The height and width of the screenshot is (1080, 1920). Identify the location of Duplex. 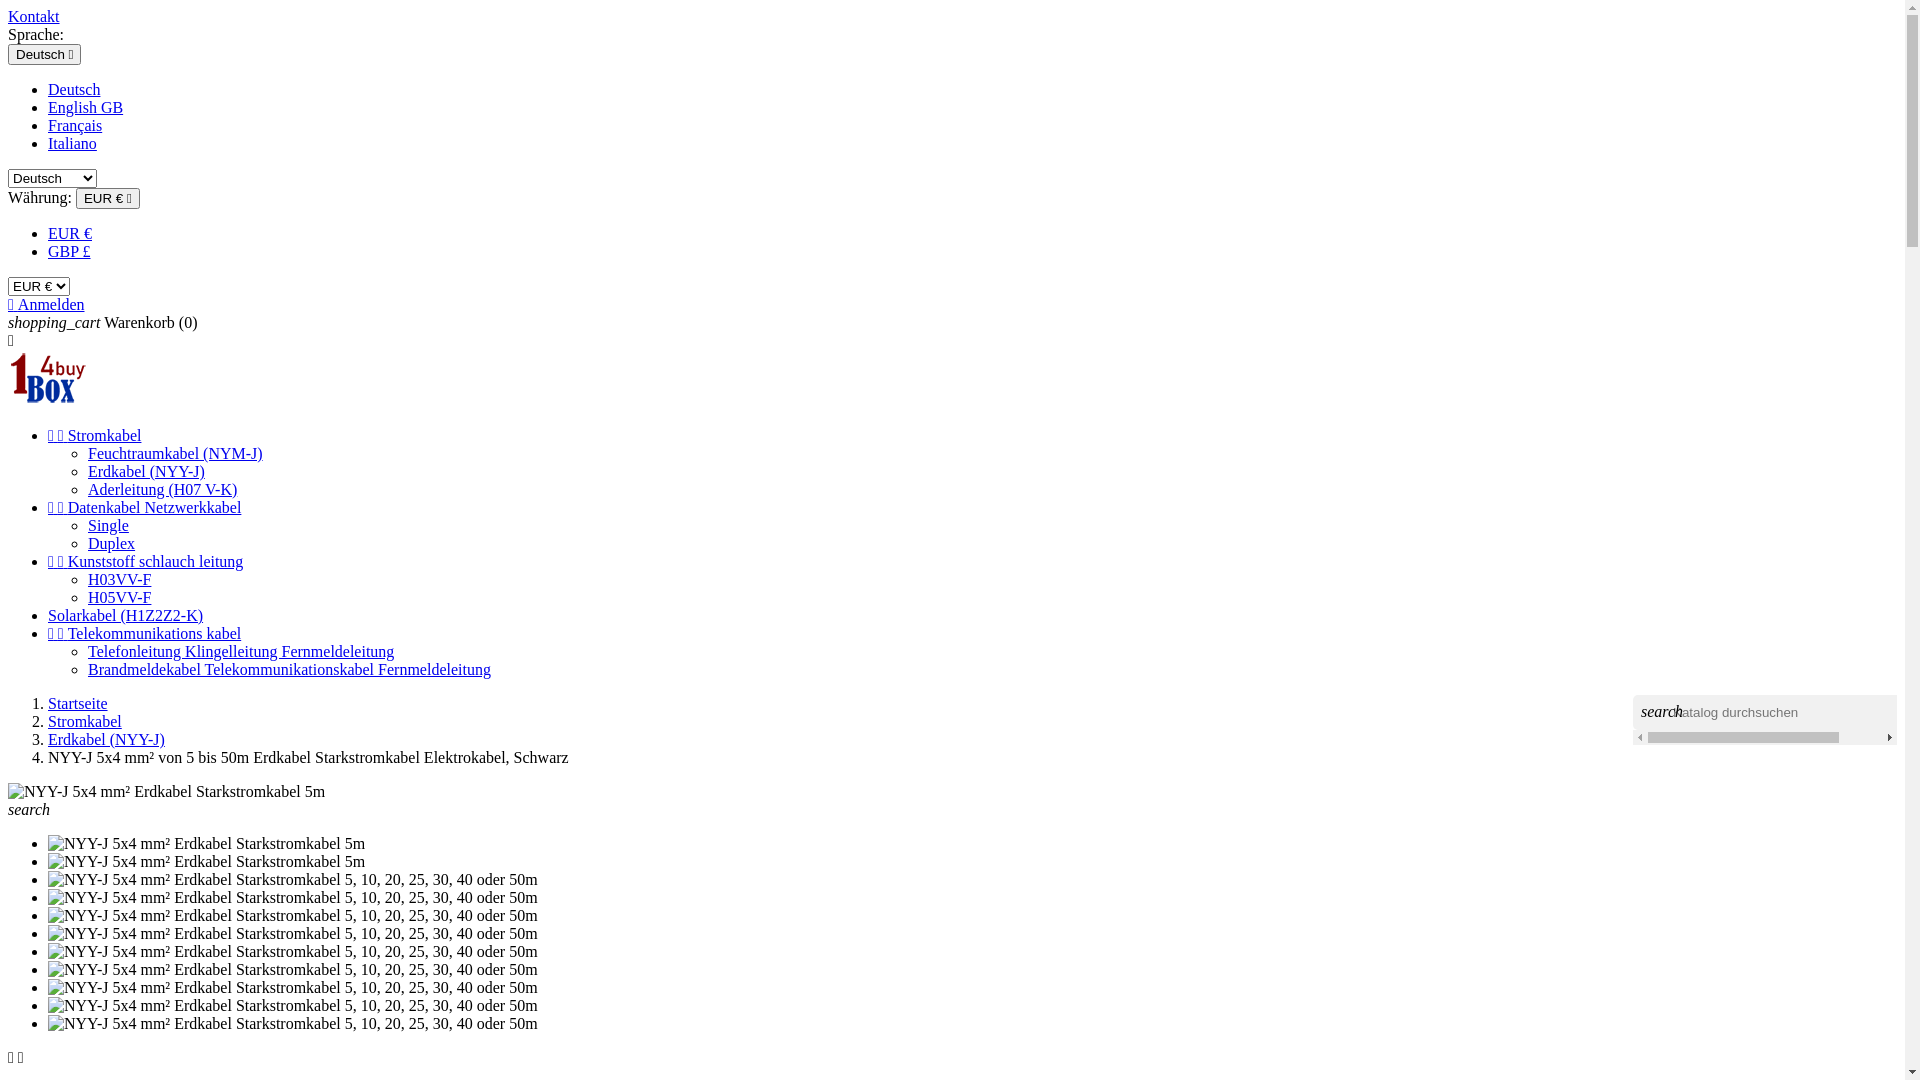
(112, 544).